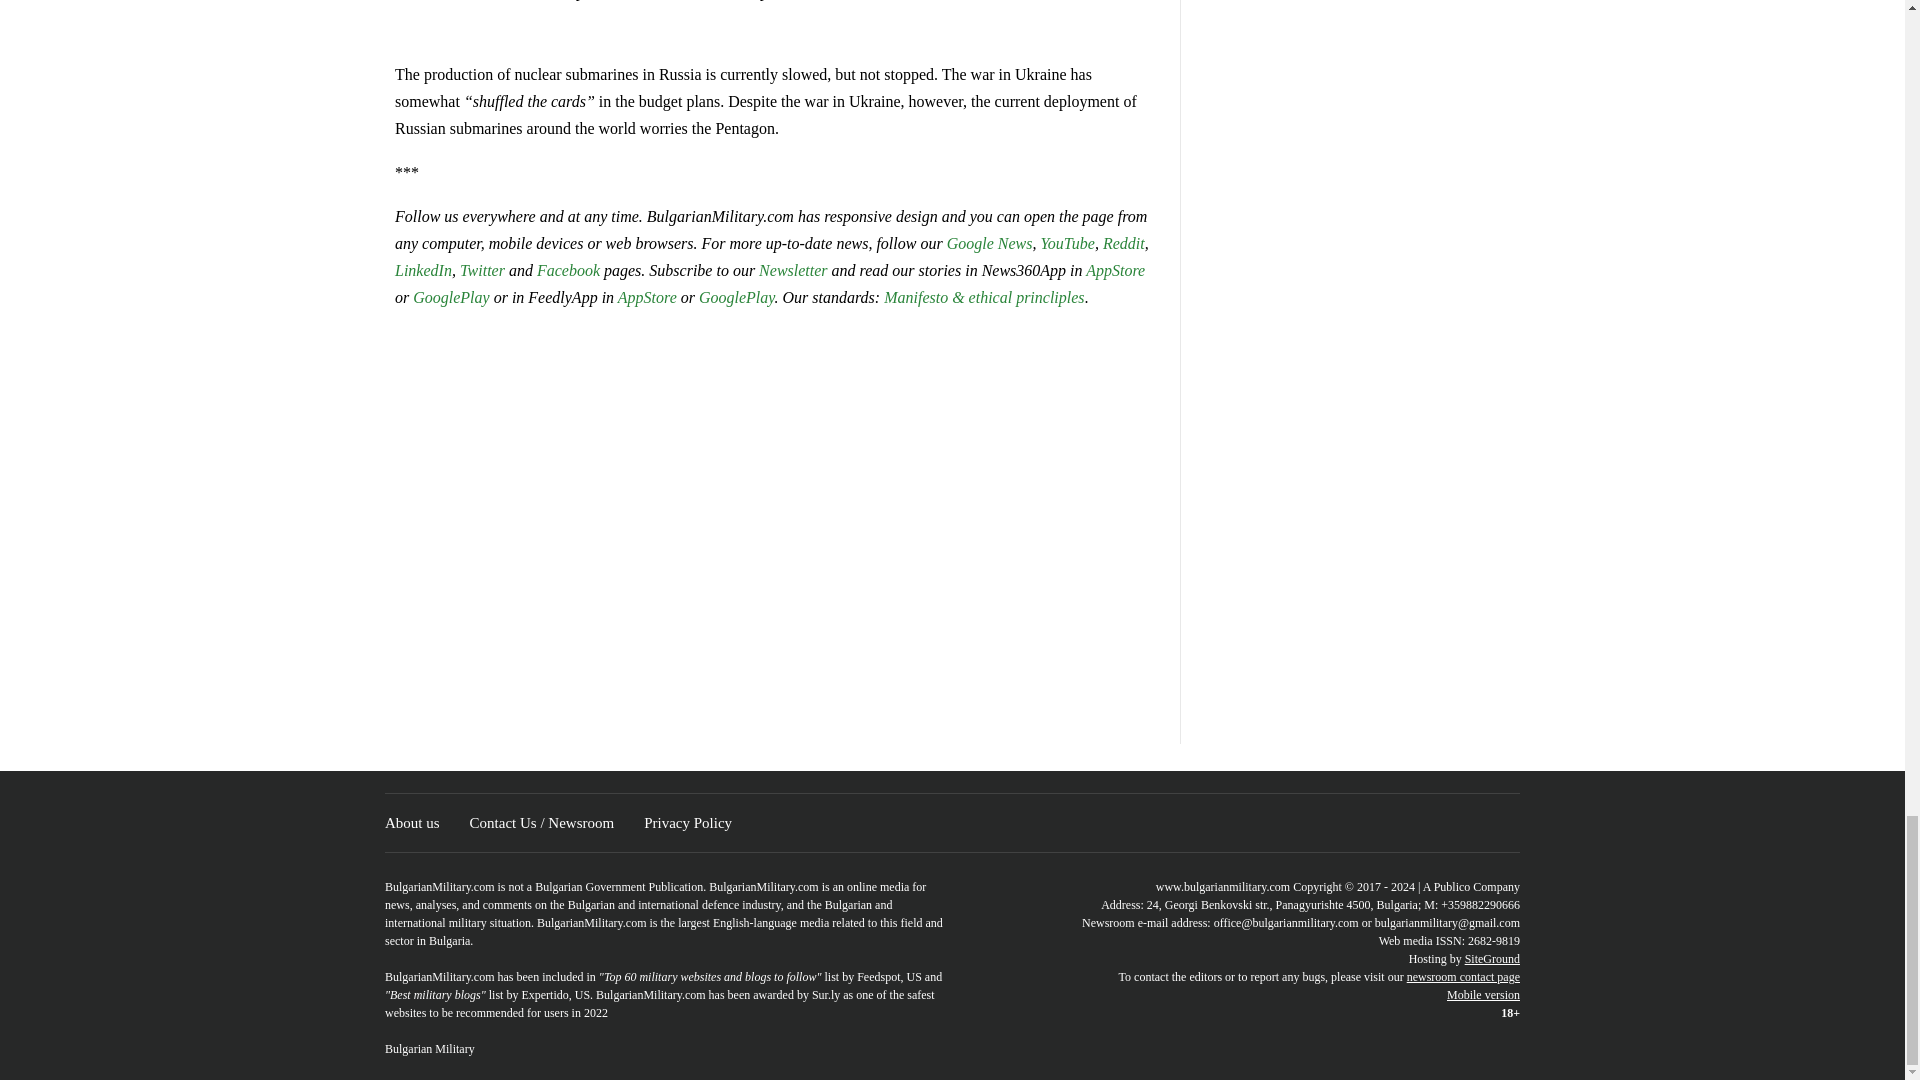  I want to click on Google News, so click(989, 243).